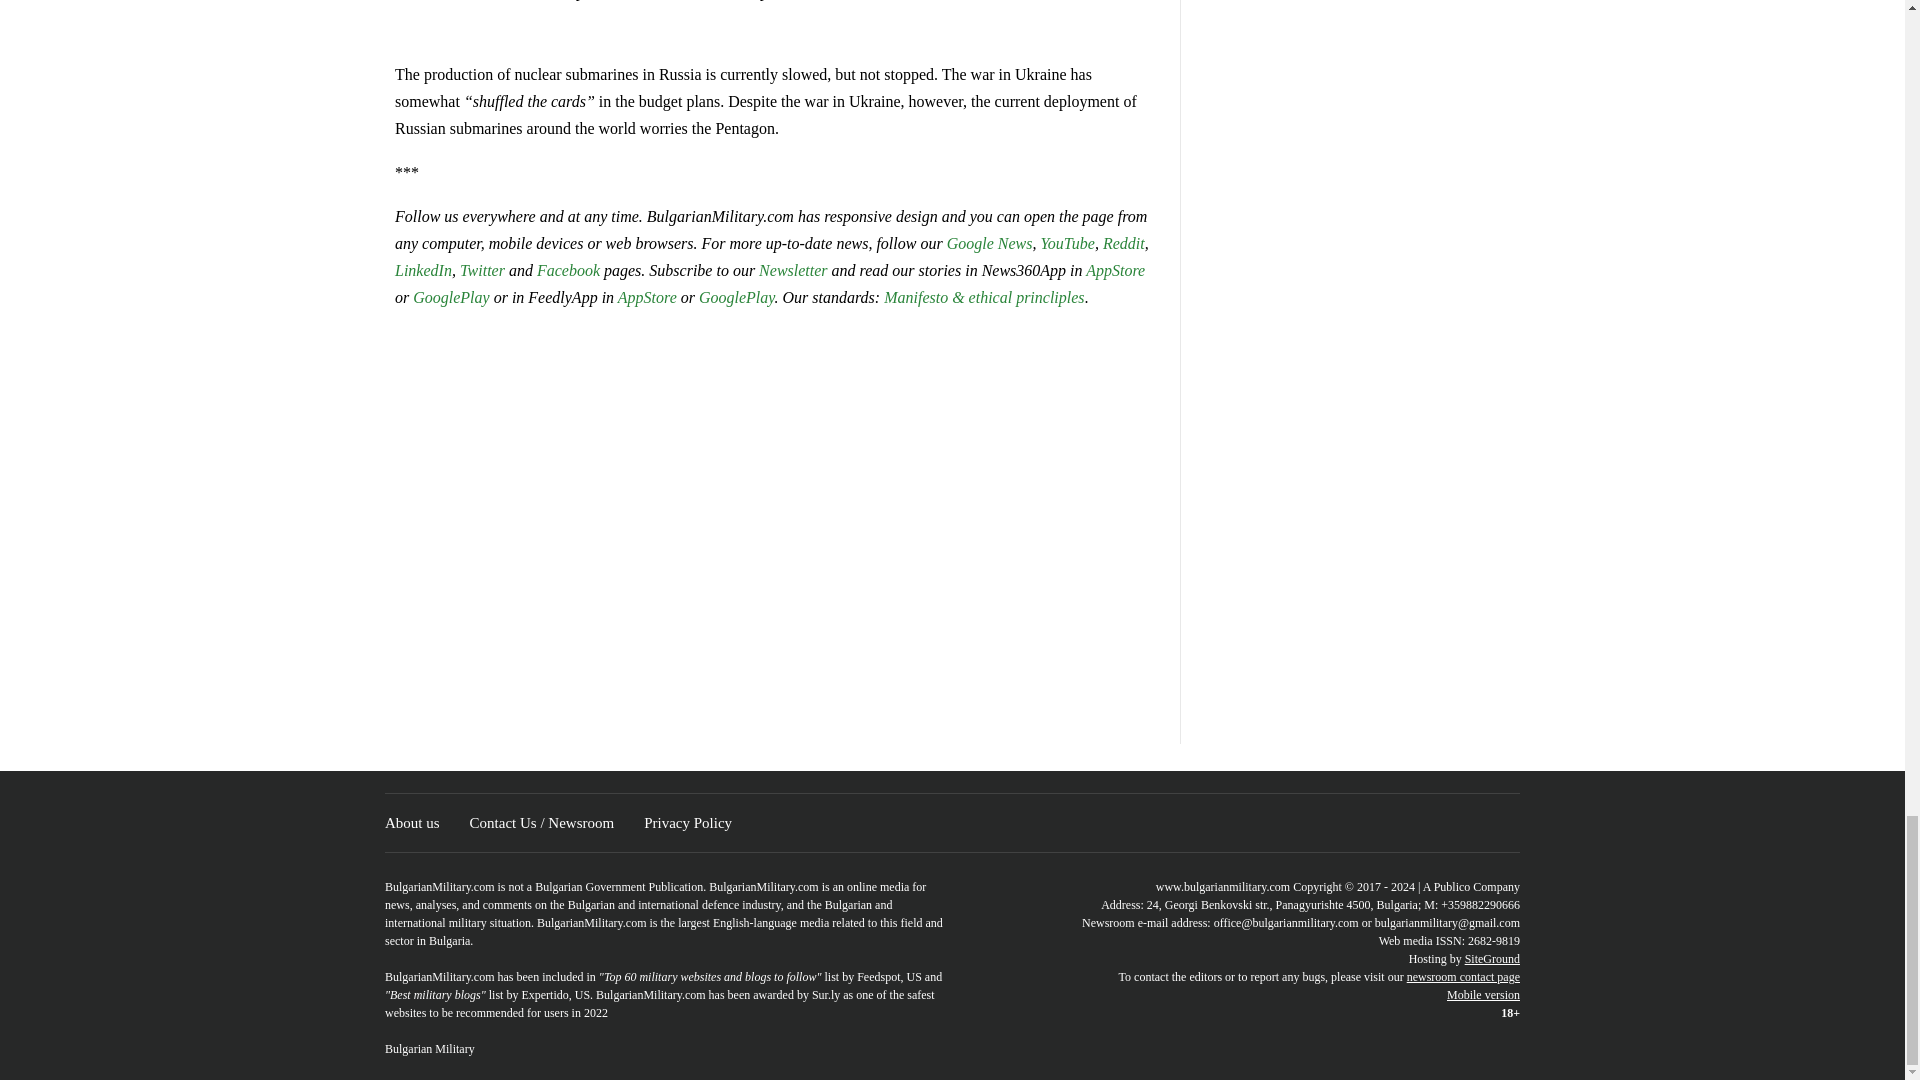  I want to click on Google News, so click(989, 243).